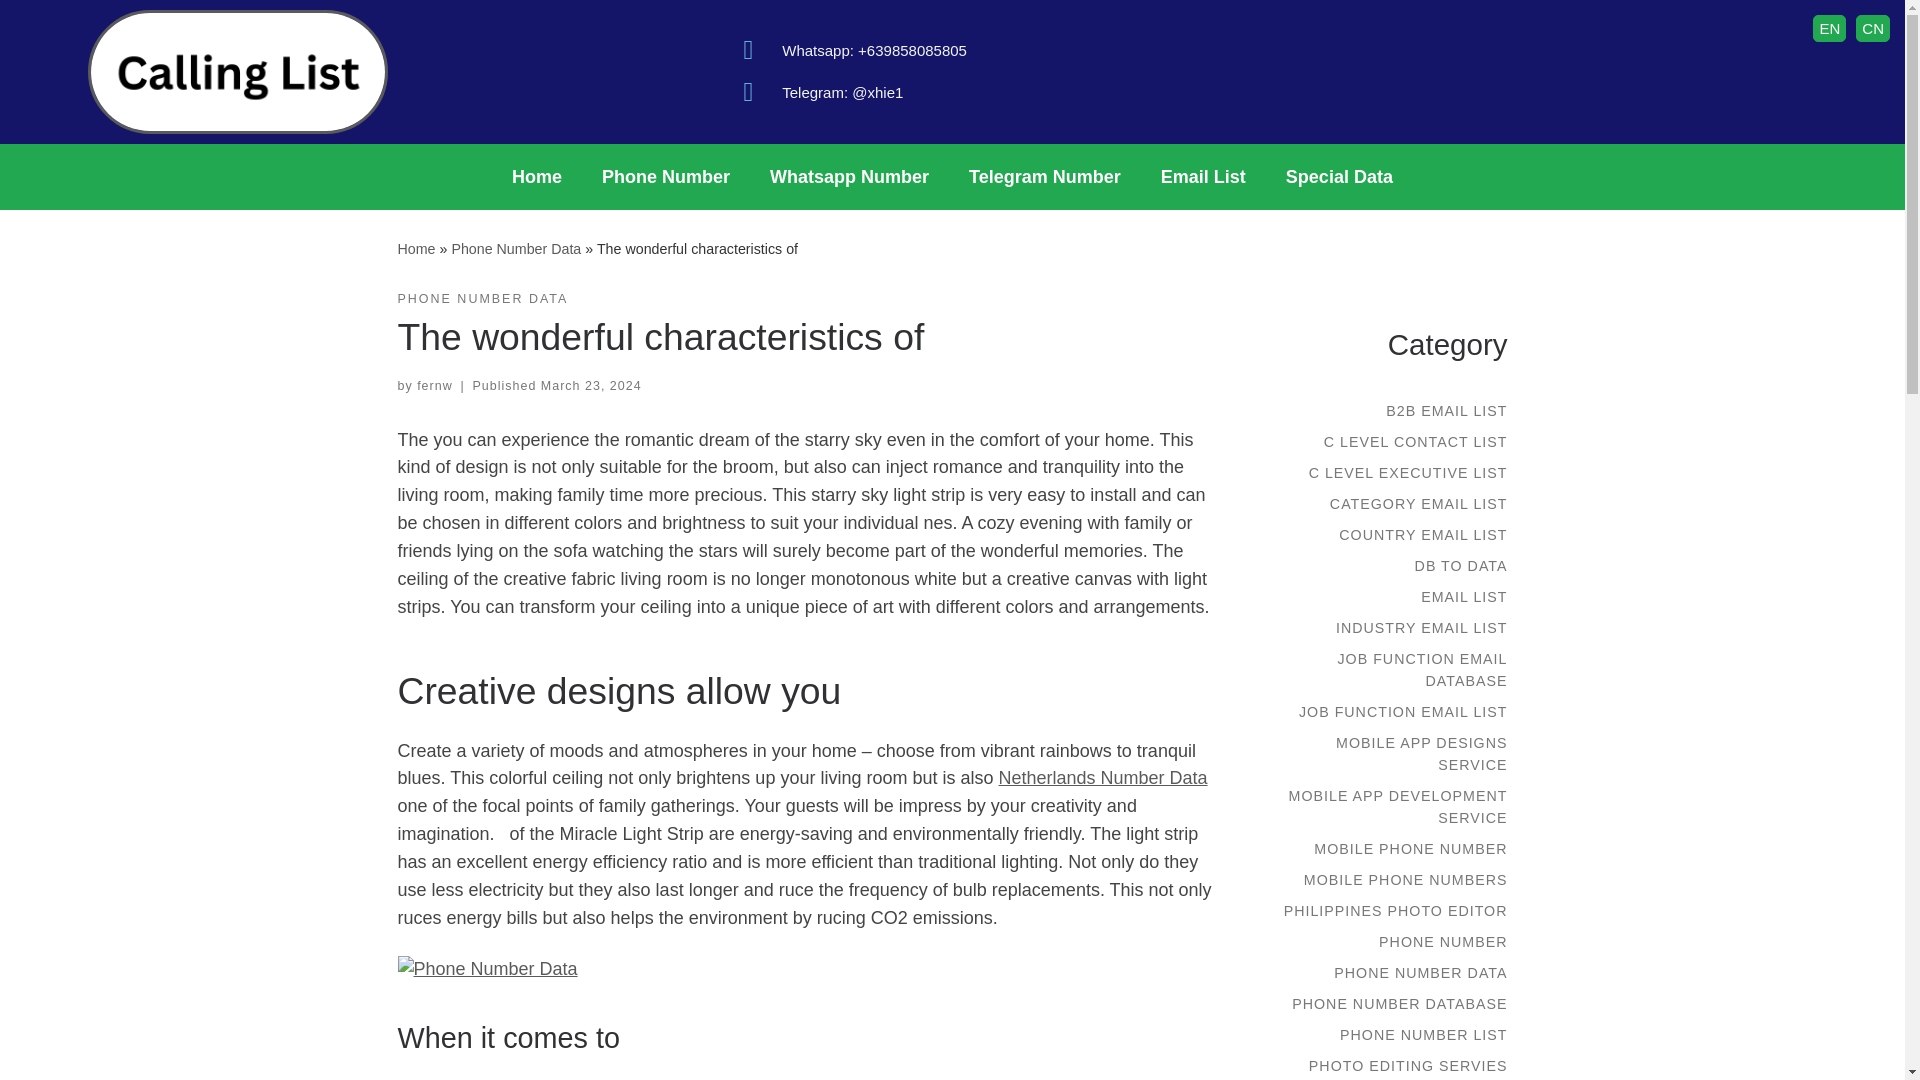 Image resolution: width=1920 pixels, height=1080 pixels. What do you see at coordinates (1872, 28) in the screenshot?
I see `CN` at bounding box center [1872, 28].